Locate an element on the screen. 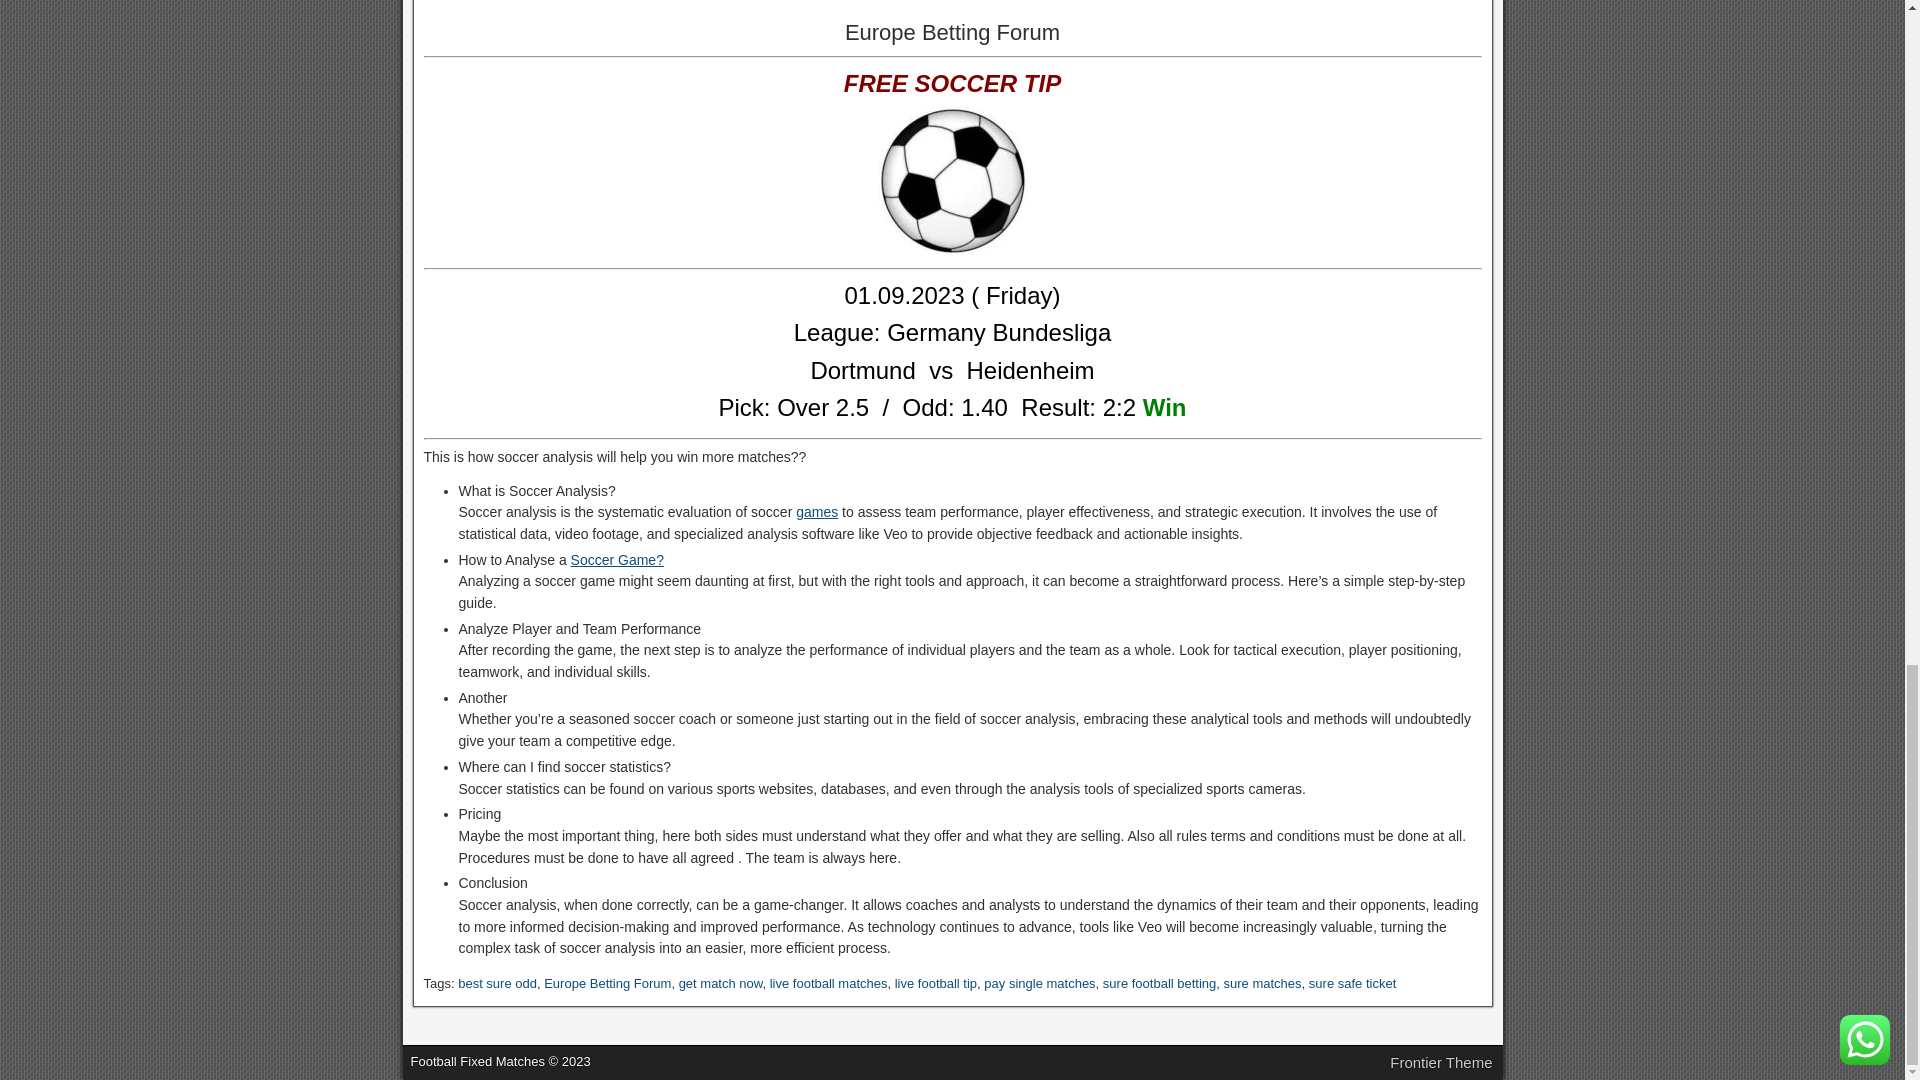 The height and width of the screenshot is (1080, 1920). Parva liga is located at coordinates (952, 370).